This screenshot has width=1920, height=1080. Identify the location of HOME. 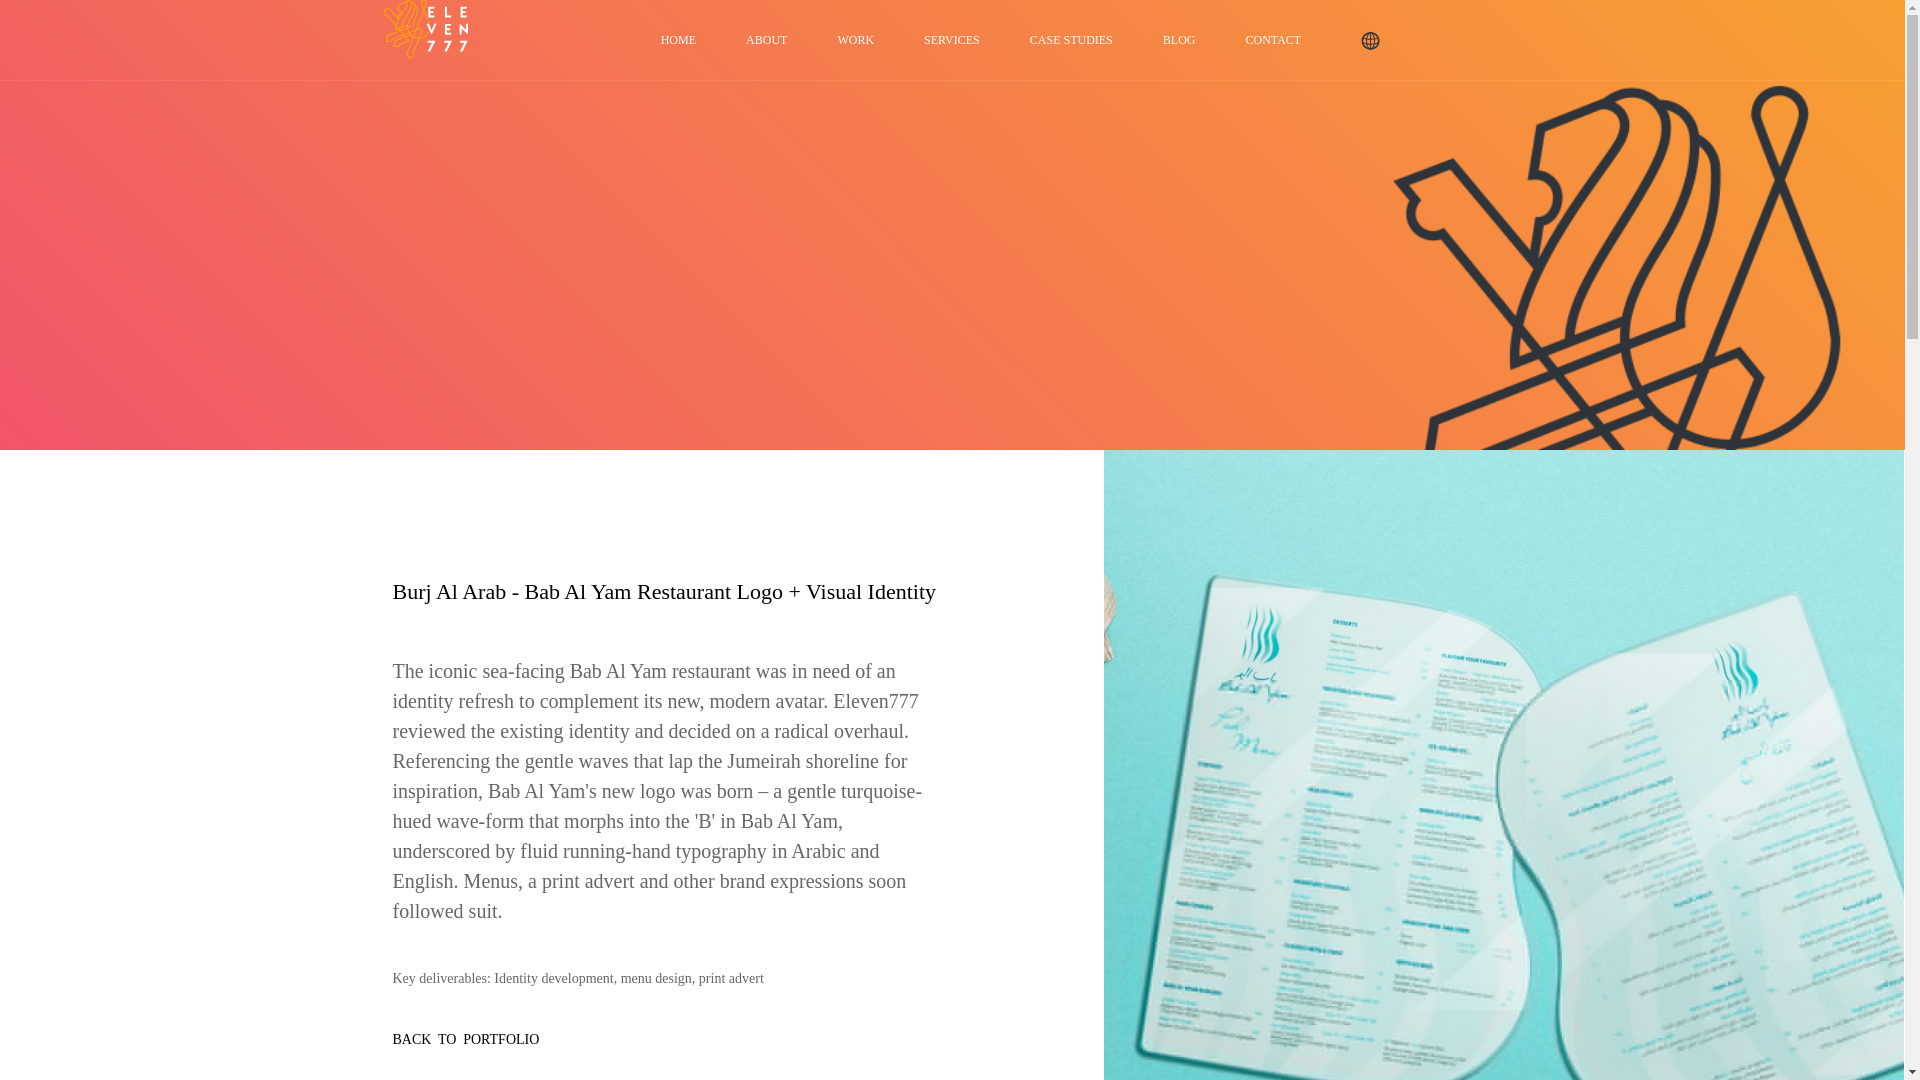
(678, 40).